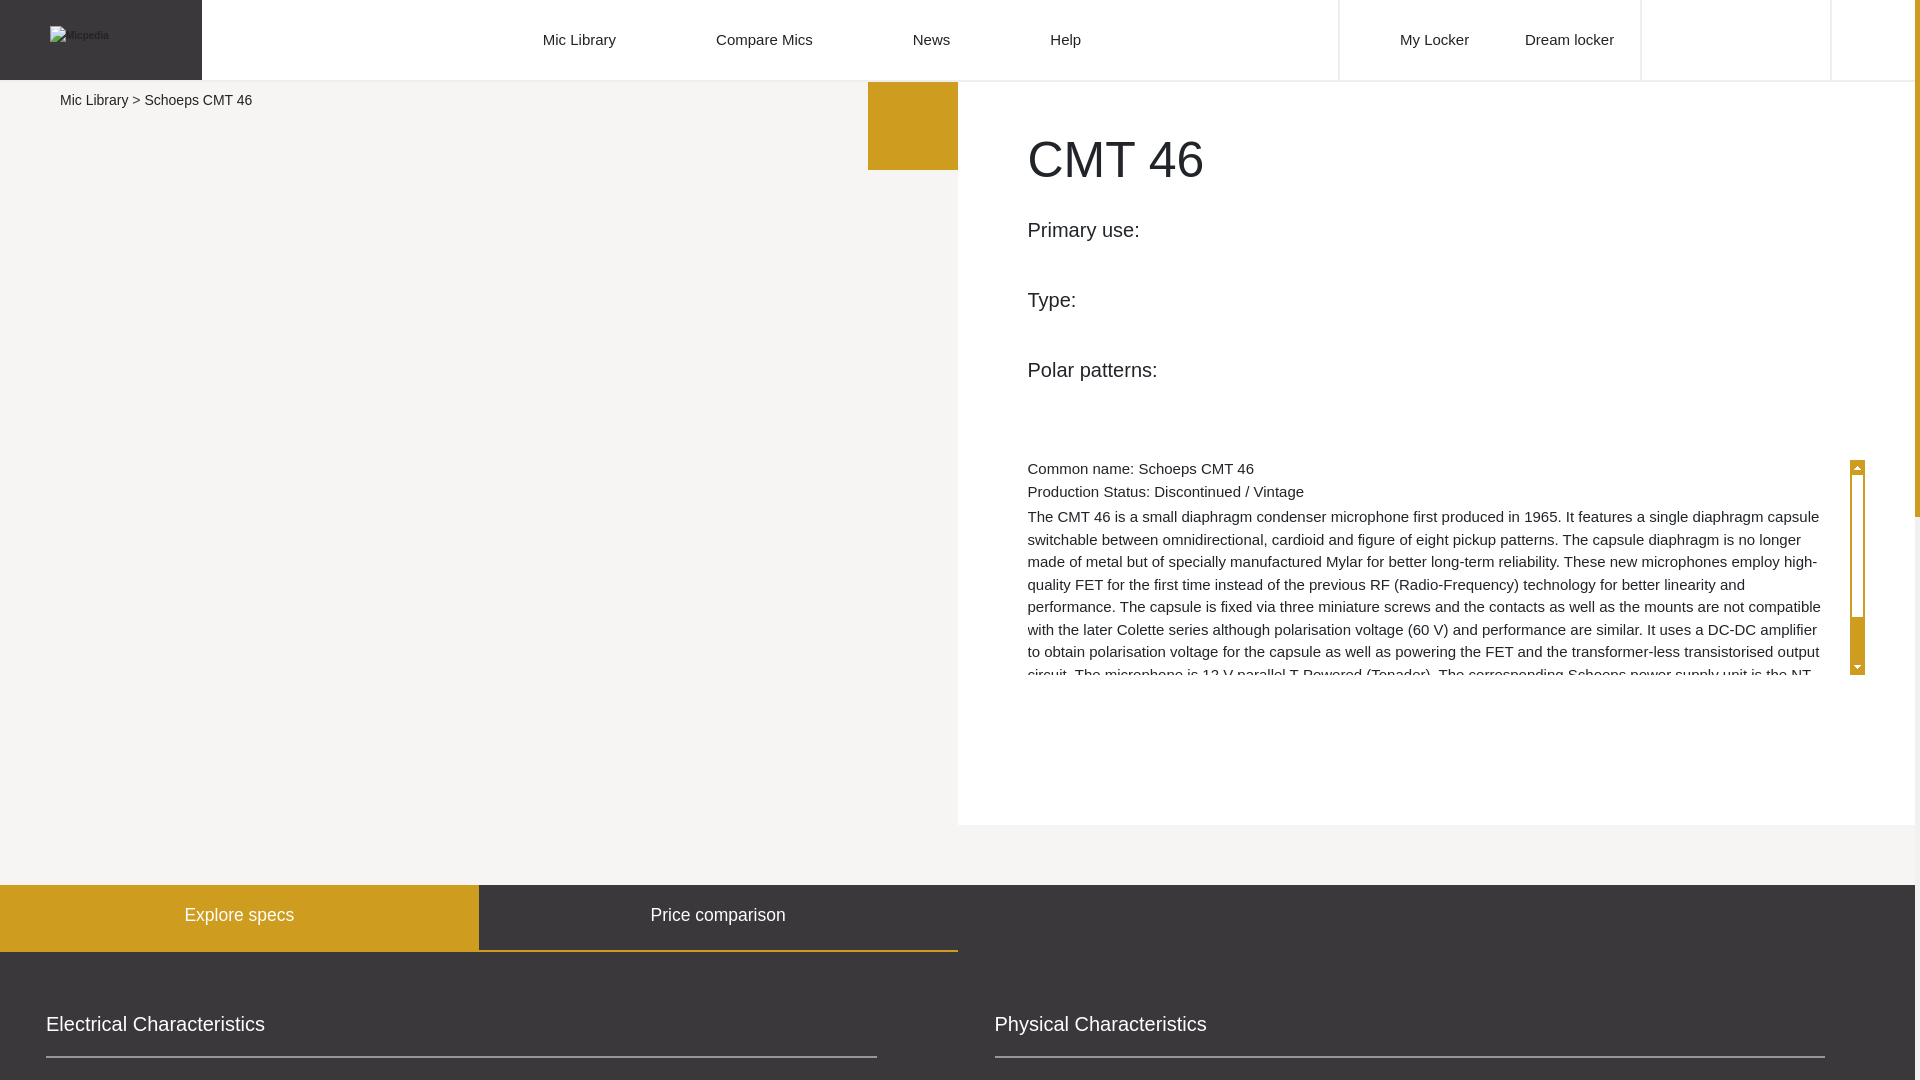 The image size is (1920, 1080). What do you see at coordinates (1432, 40) in the screenshot?
I see `My Locker` at bounding box center [1432, 40].